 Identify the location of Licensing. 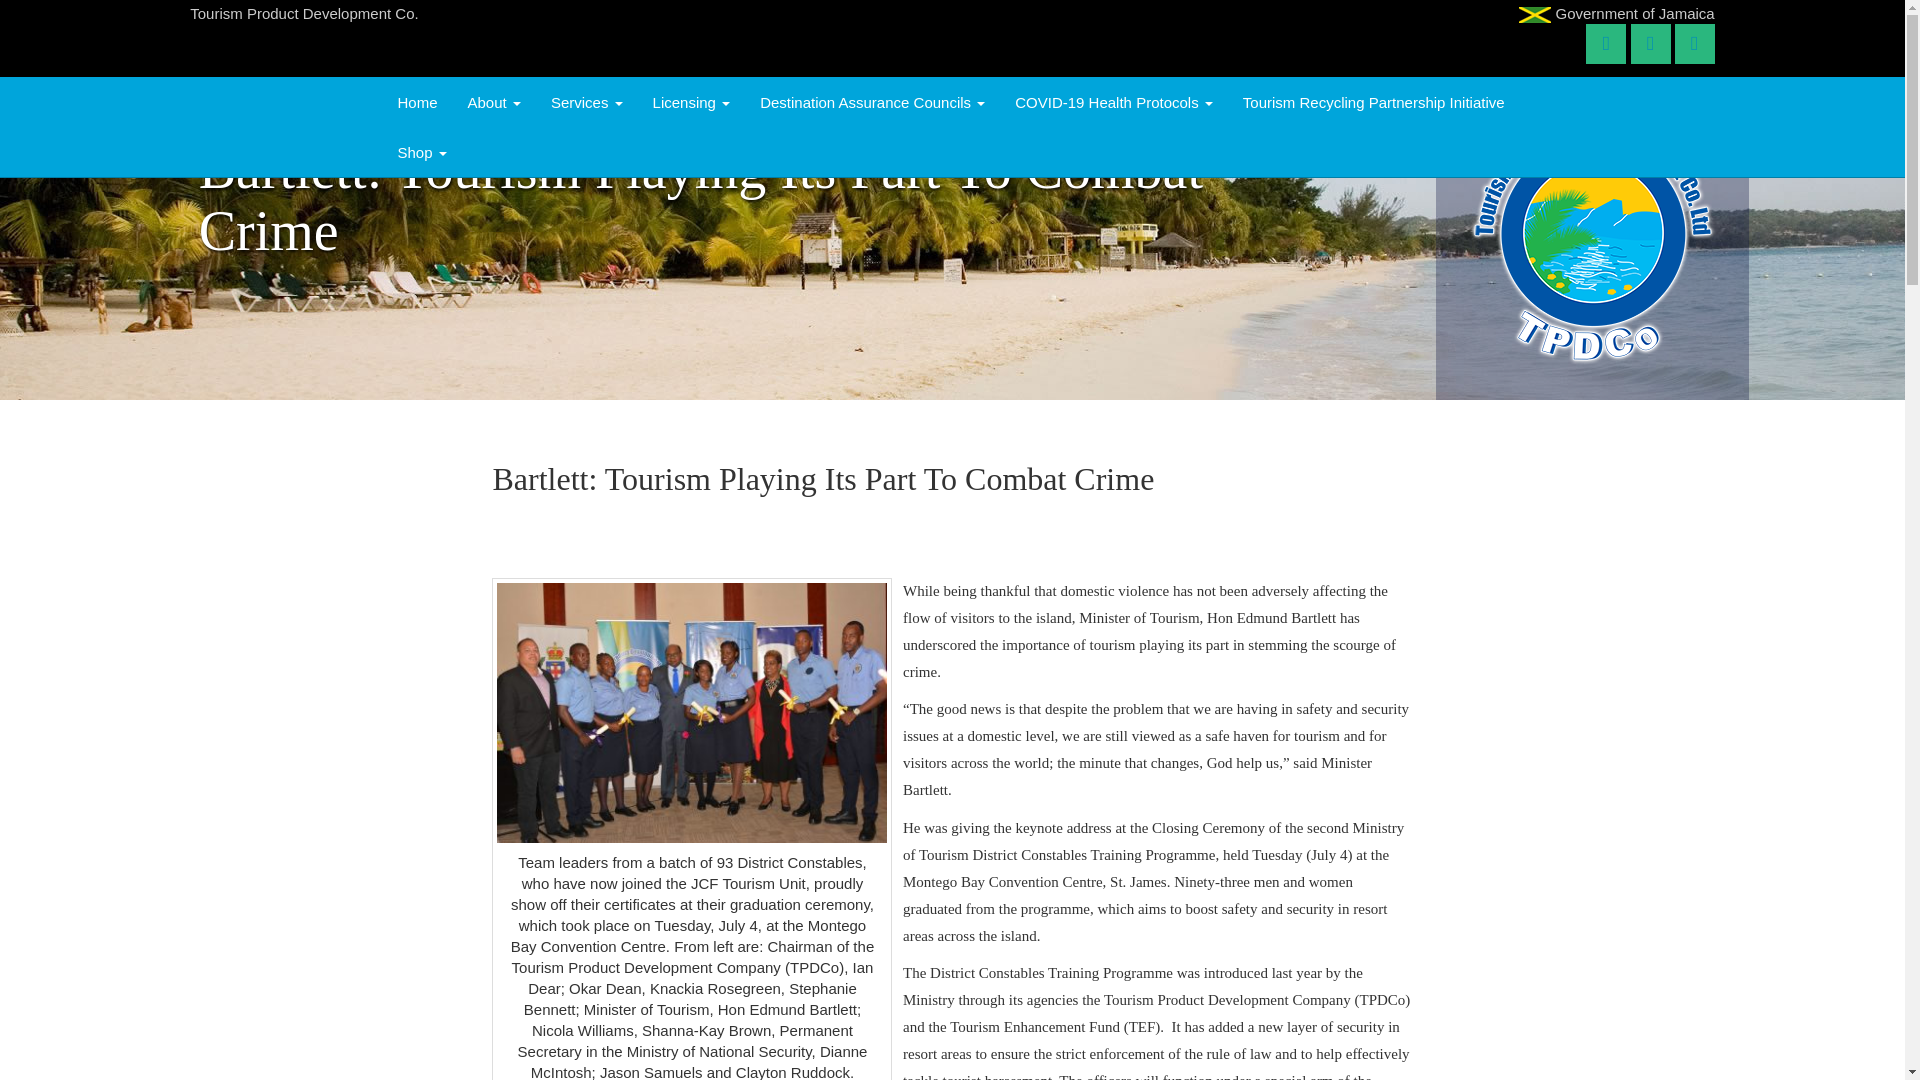
(692, 102).